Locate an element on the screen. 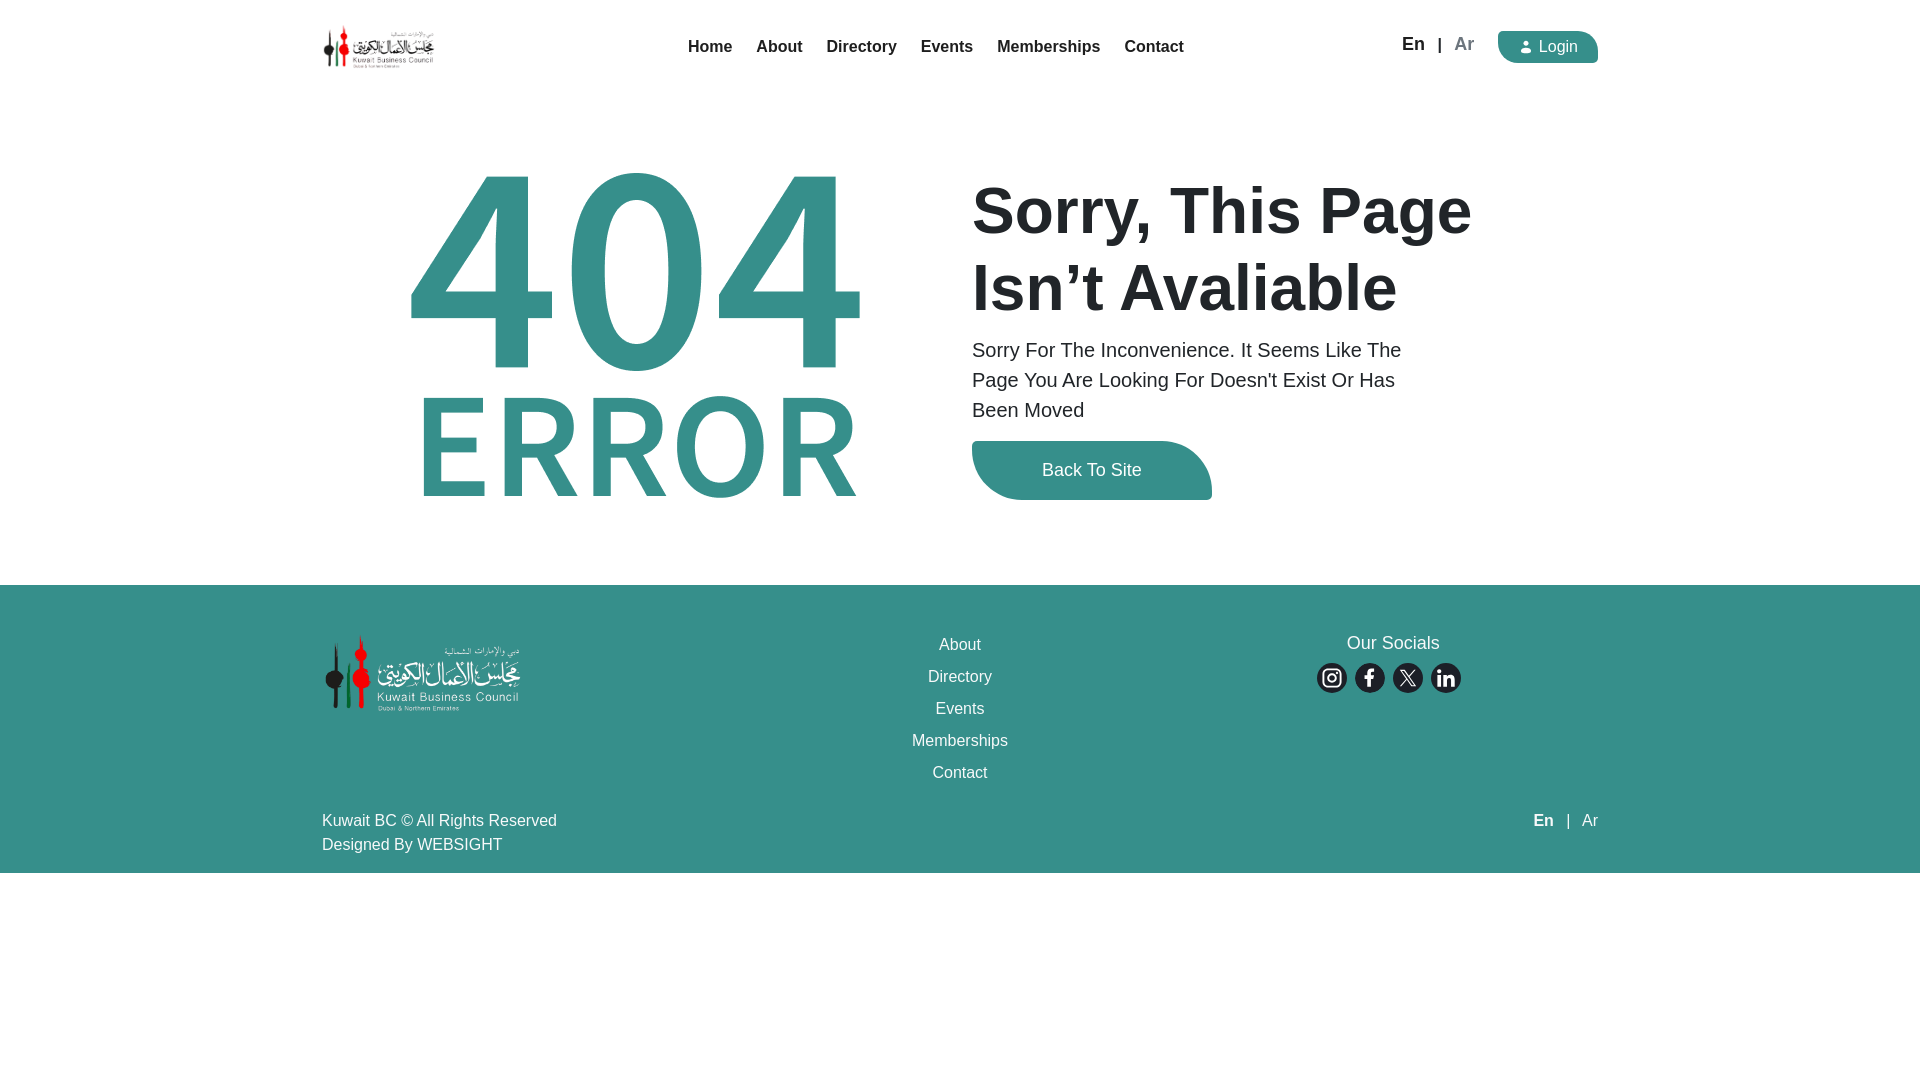  Contact is located at coordinates (958, 773).